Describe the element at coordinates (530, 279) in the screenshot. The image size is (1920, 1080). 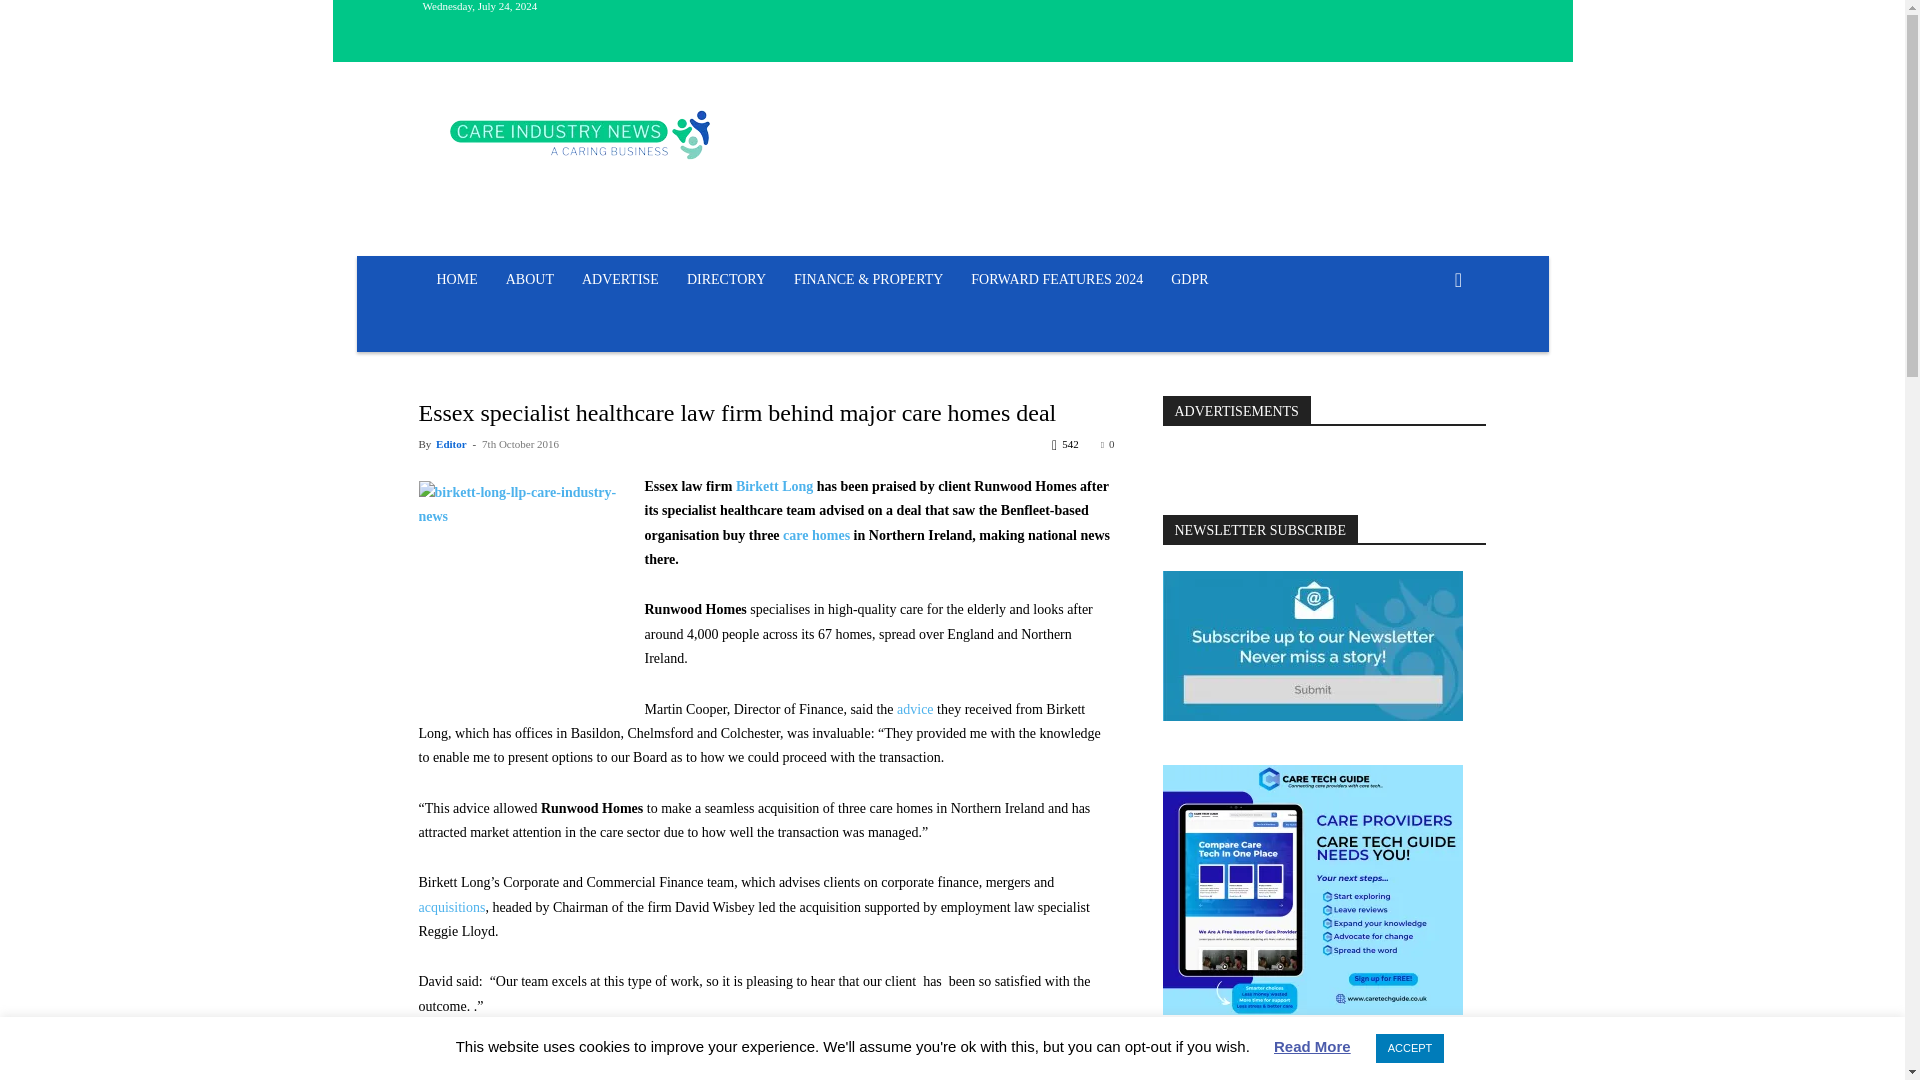
I see `ABOUT` at that location.